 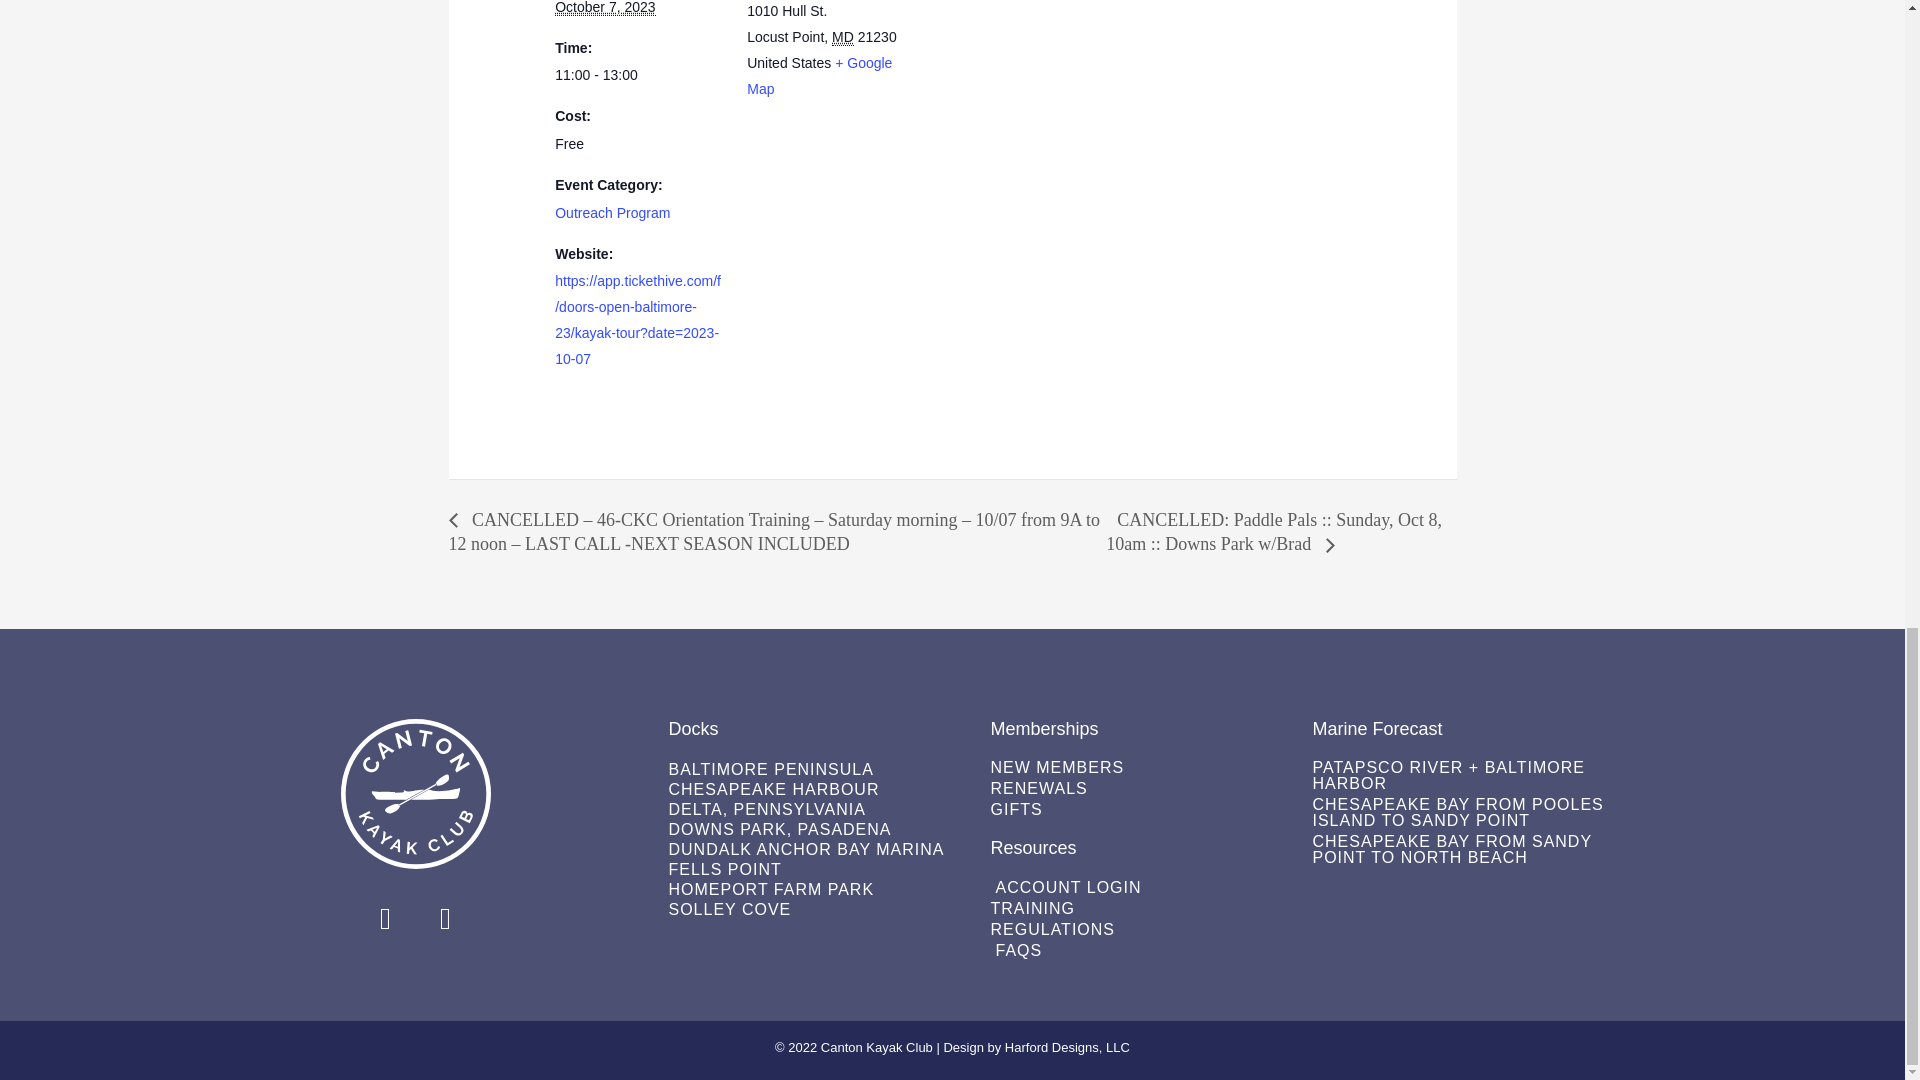 I want to click on Click to view a Google Map, so click(x=819, y=76).